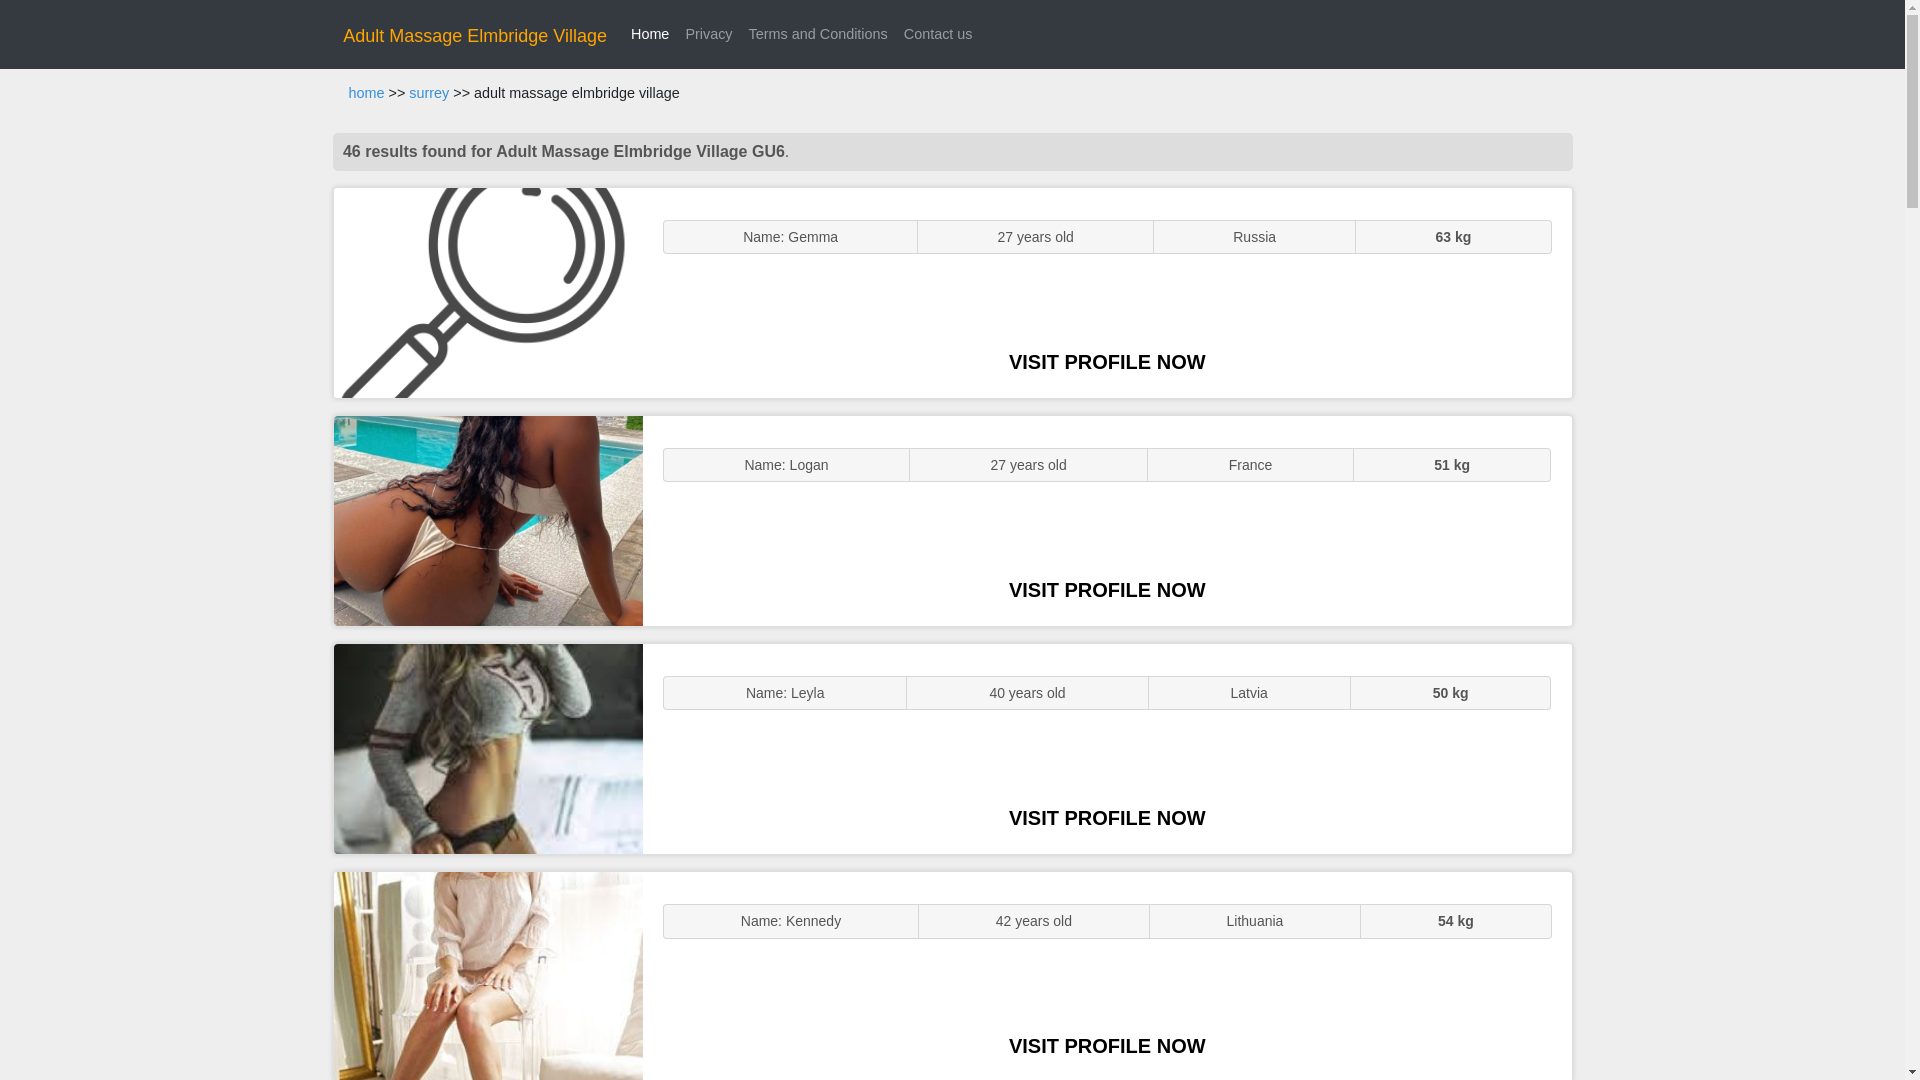  Describe the element at coordinates (1107, 589) in the screenshot. I see `VISIT PROFILE NOW` at that location.